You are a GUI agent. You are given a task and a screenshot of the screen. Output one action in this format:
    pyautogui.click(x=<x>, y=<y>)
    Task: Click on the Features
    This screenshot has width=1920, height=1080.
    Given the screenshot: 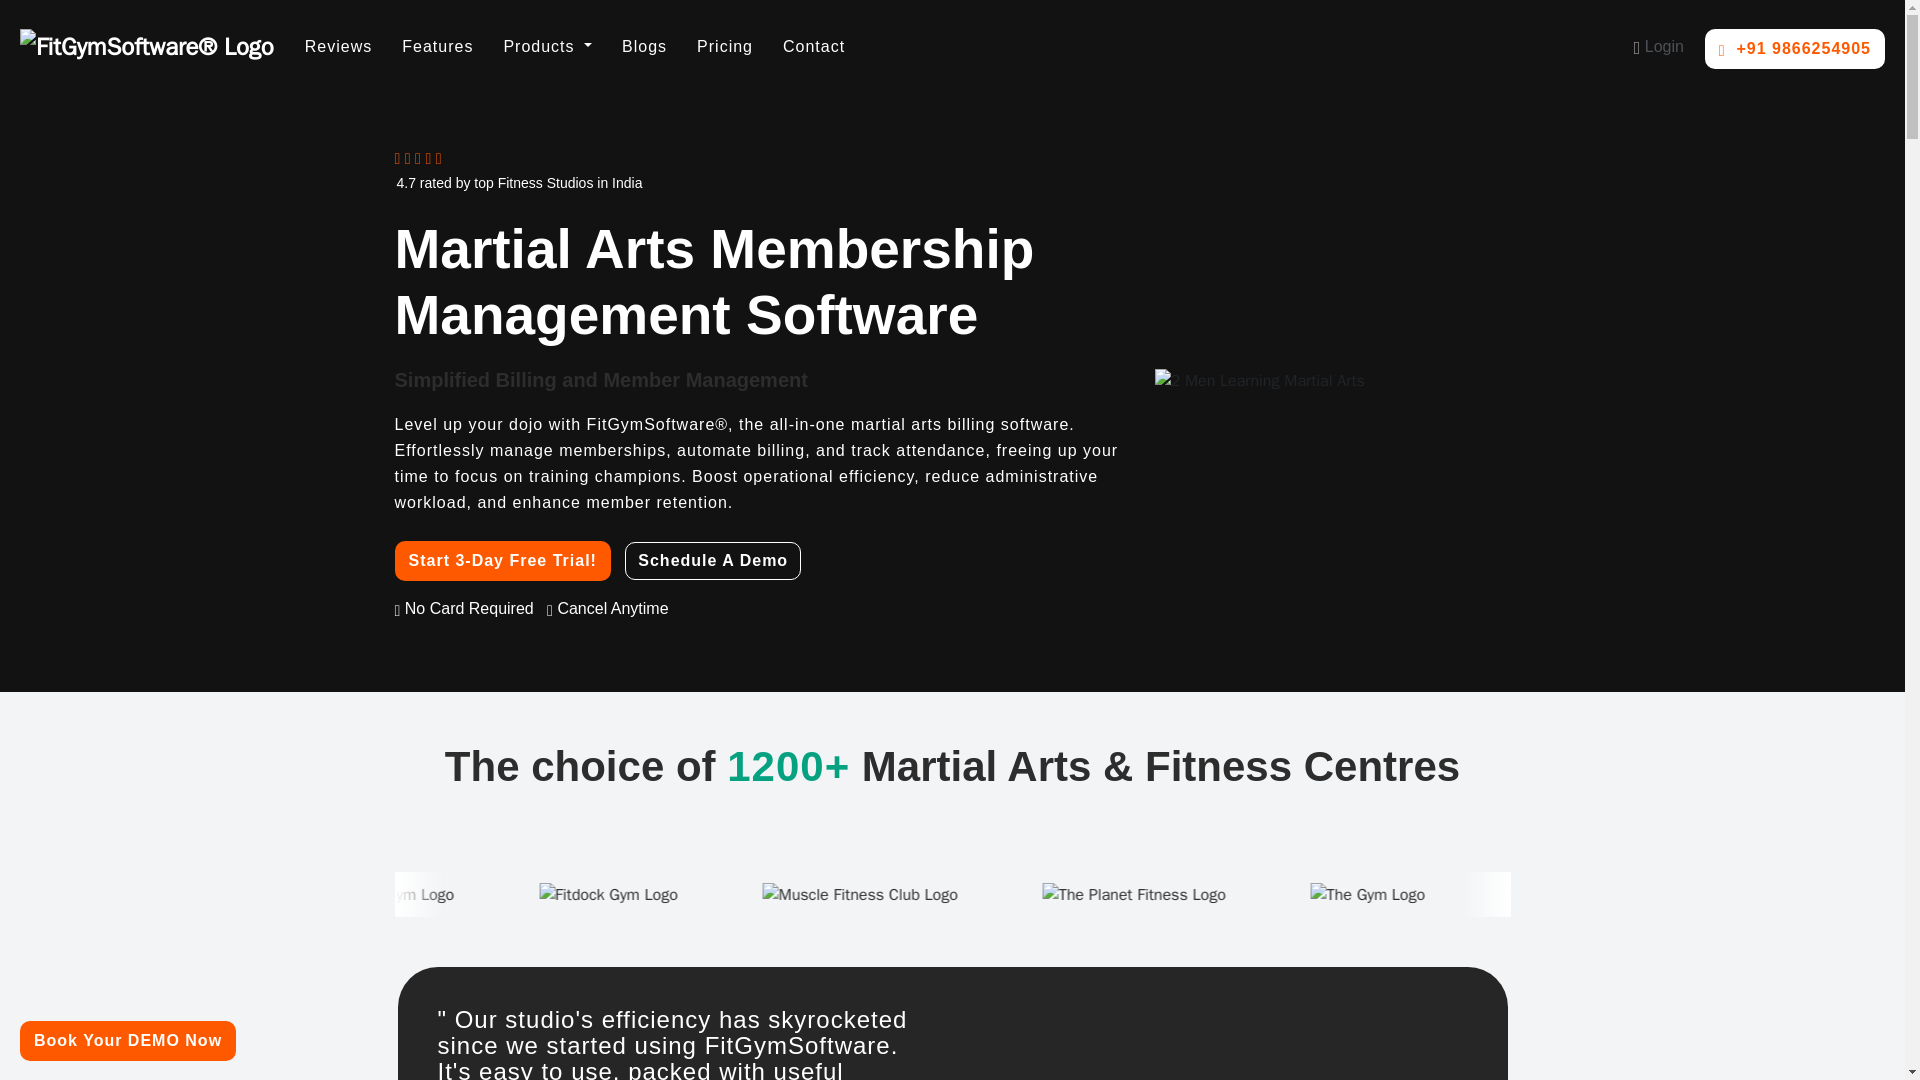 What is the action you would take?
    pyautogui.click(x=574, y=46)
    